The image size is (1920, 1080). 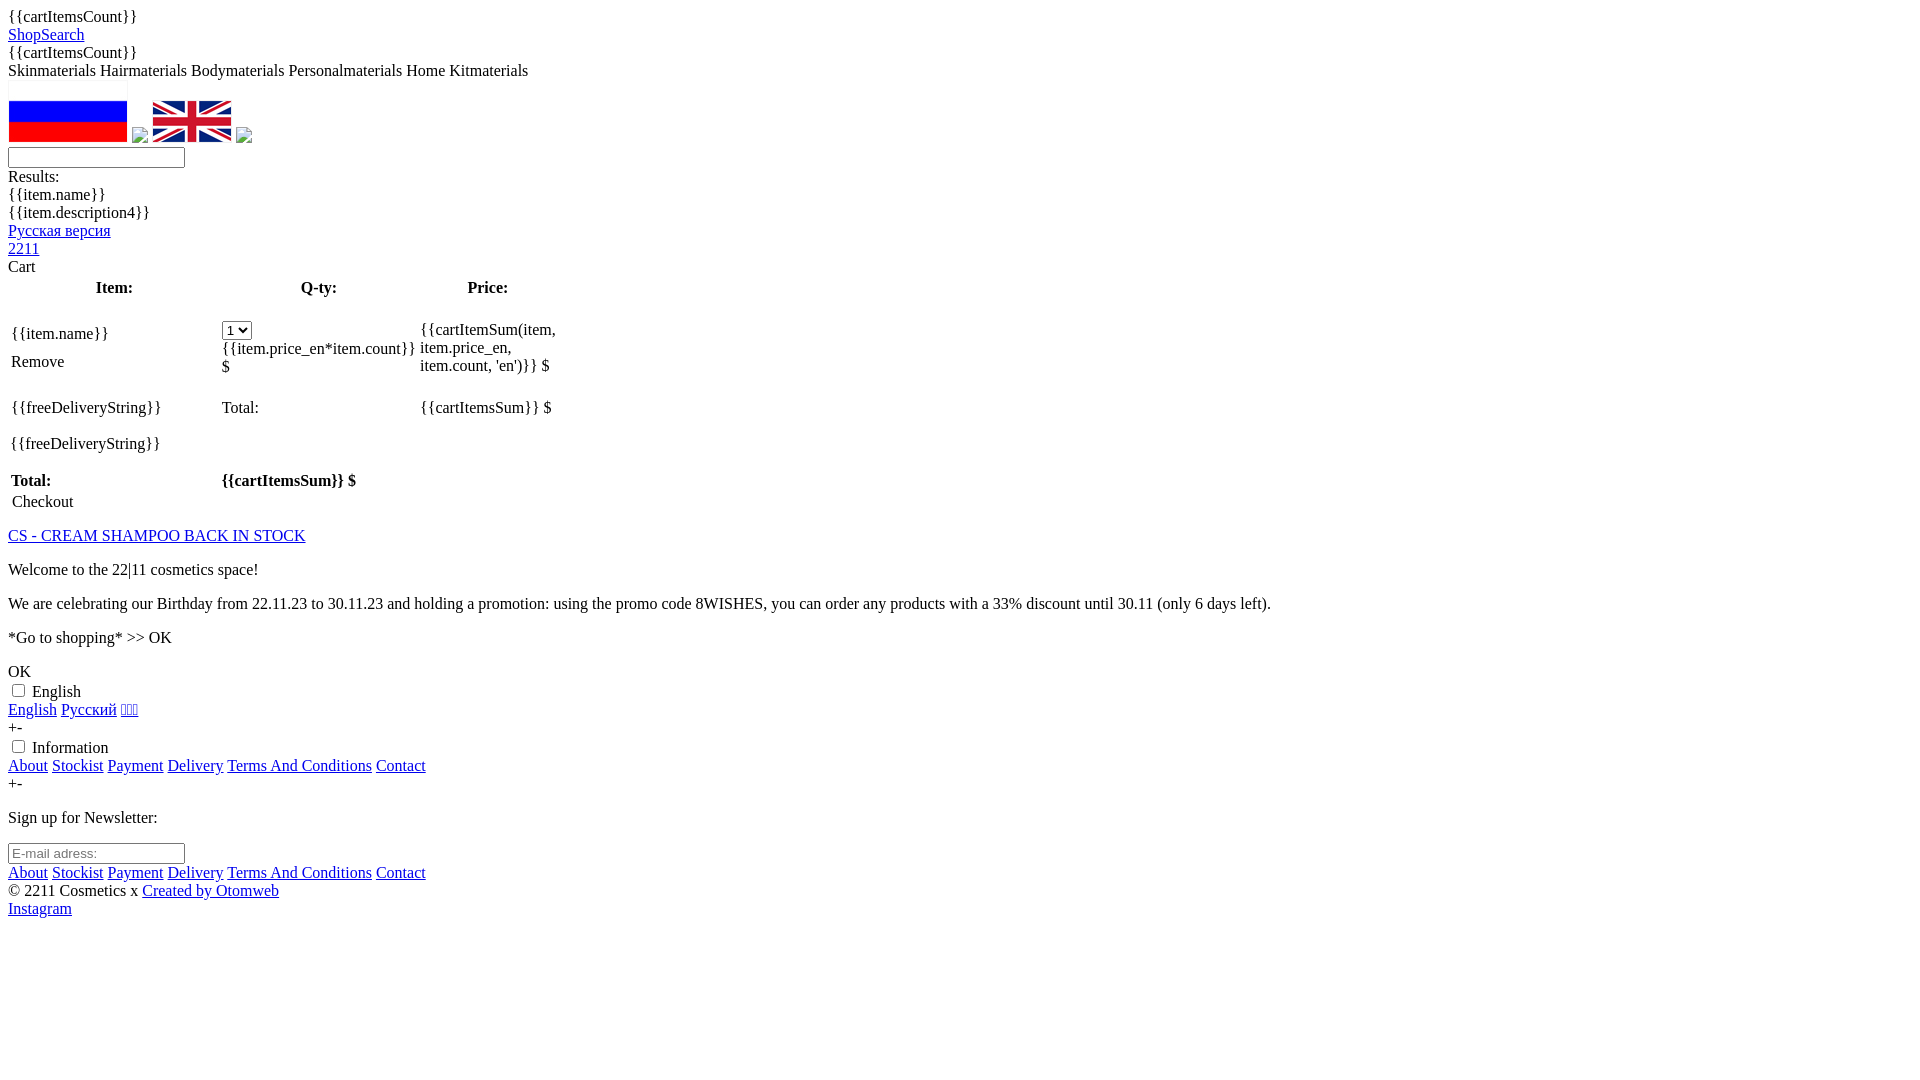 What do you see at coordinates (960, 536) in the screenshot?
I see `CS - CREAM SHAMPOO BACK IN STOCK` at bounding box center [960, 536].